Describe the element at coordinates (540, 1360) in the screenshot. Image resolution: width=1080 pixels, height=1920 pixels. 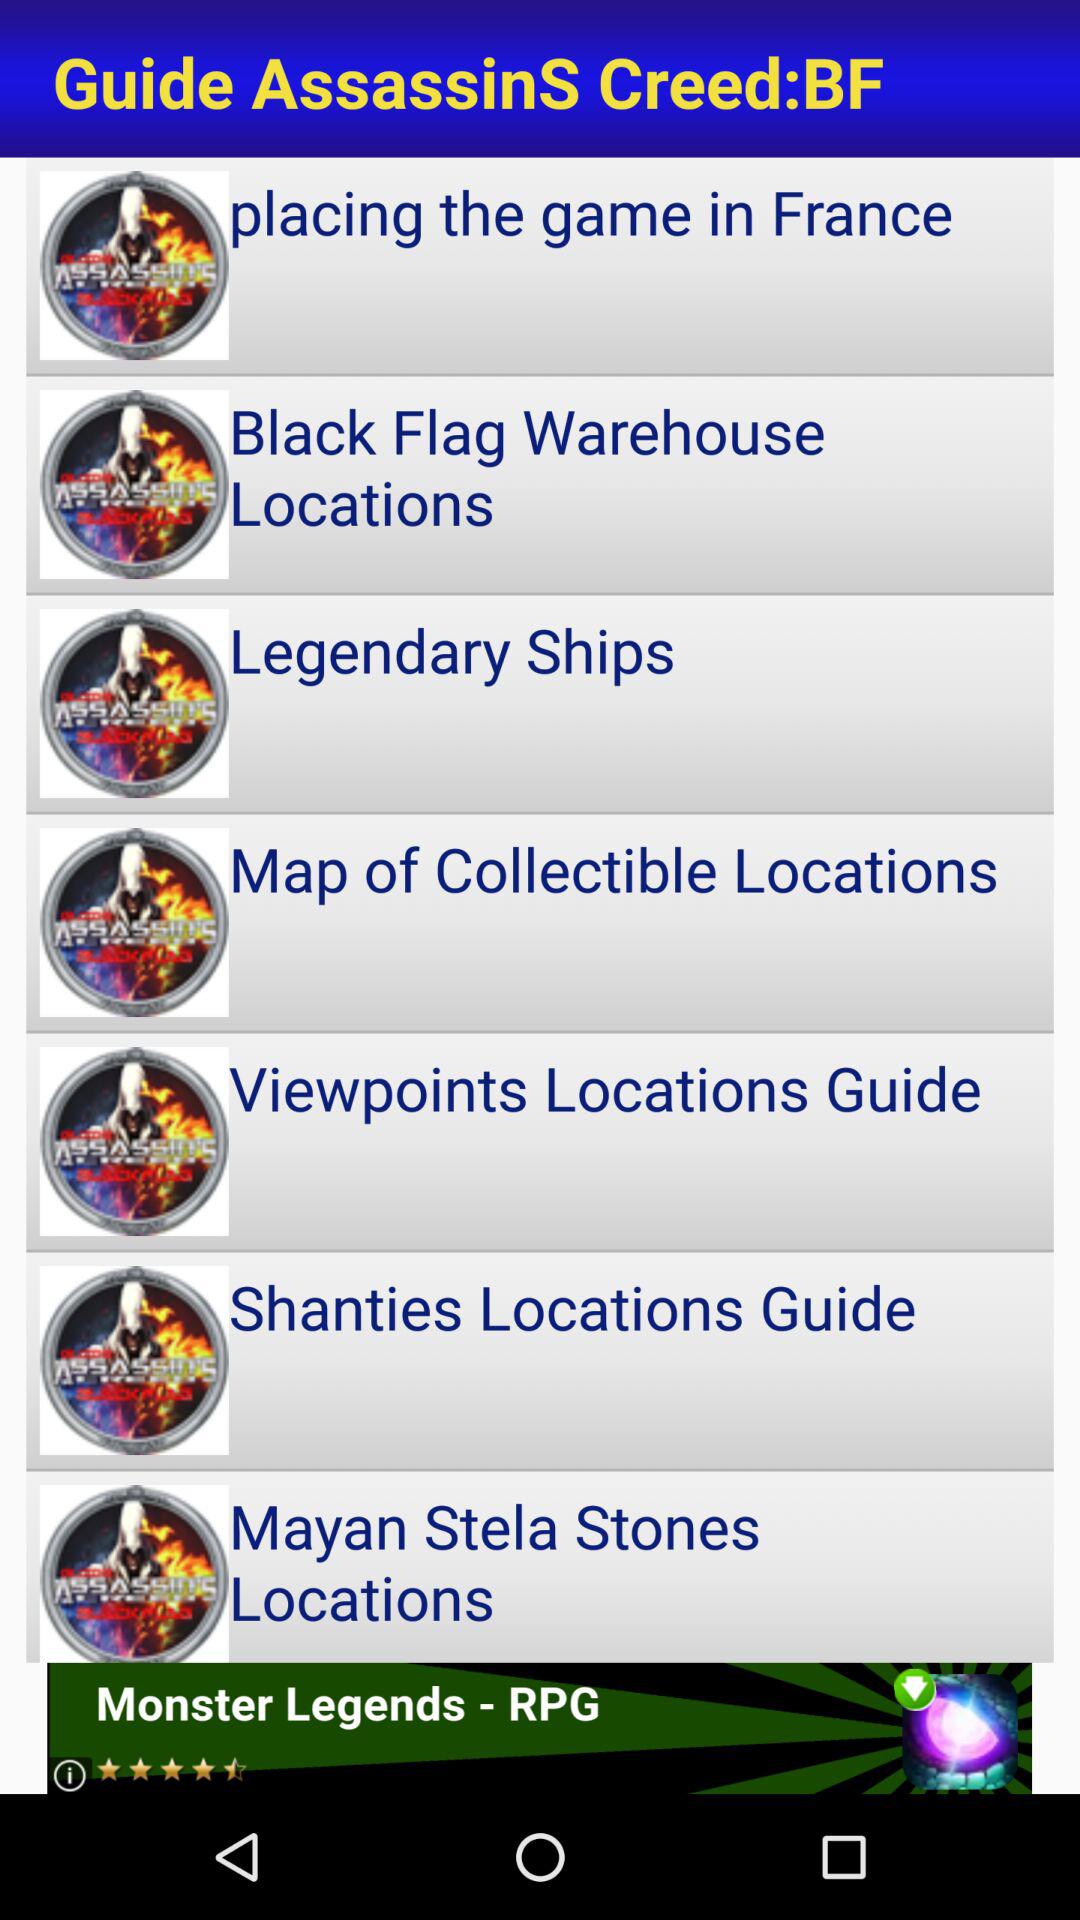
I see `select the icon above mayan stela stones icon` at that location.